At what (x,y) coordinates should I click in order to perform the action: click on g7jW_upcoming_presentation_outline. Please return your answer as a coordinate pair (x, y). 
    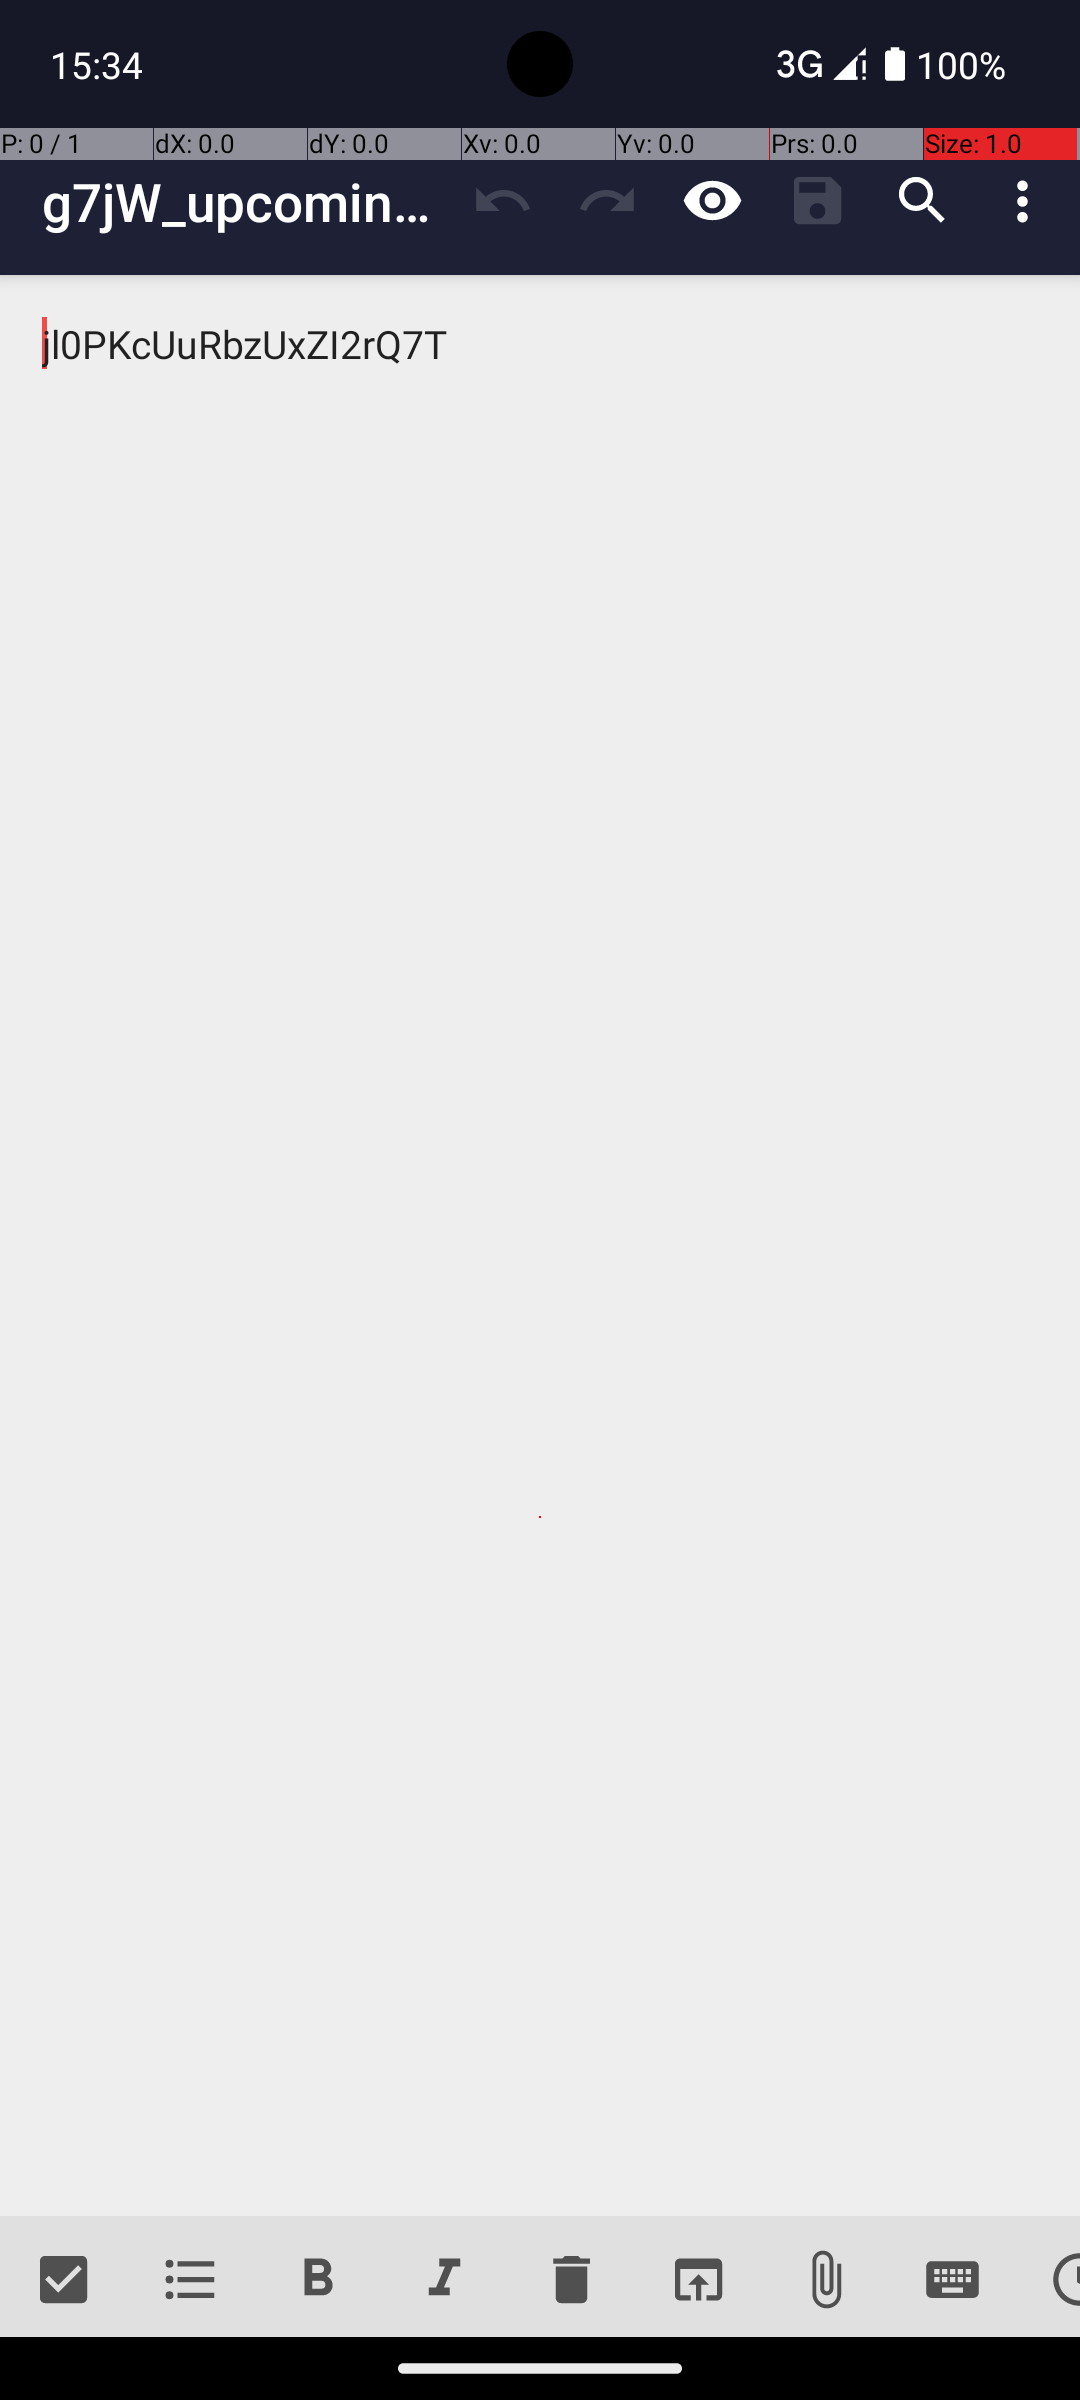
    Looking at the image, I should click on (246, 202).